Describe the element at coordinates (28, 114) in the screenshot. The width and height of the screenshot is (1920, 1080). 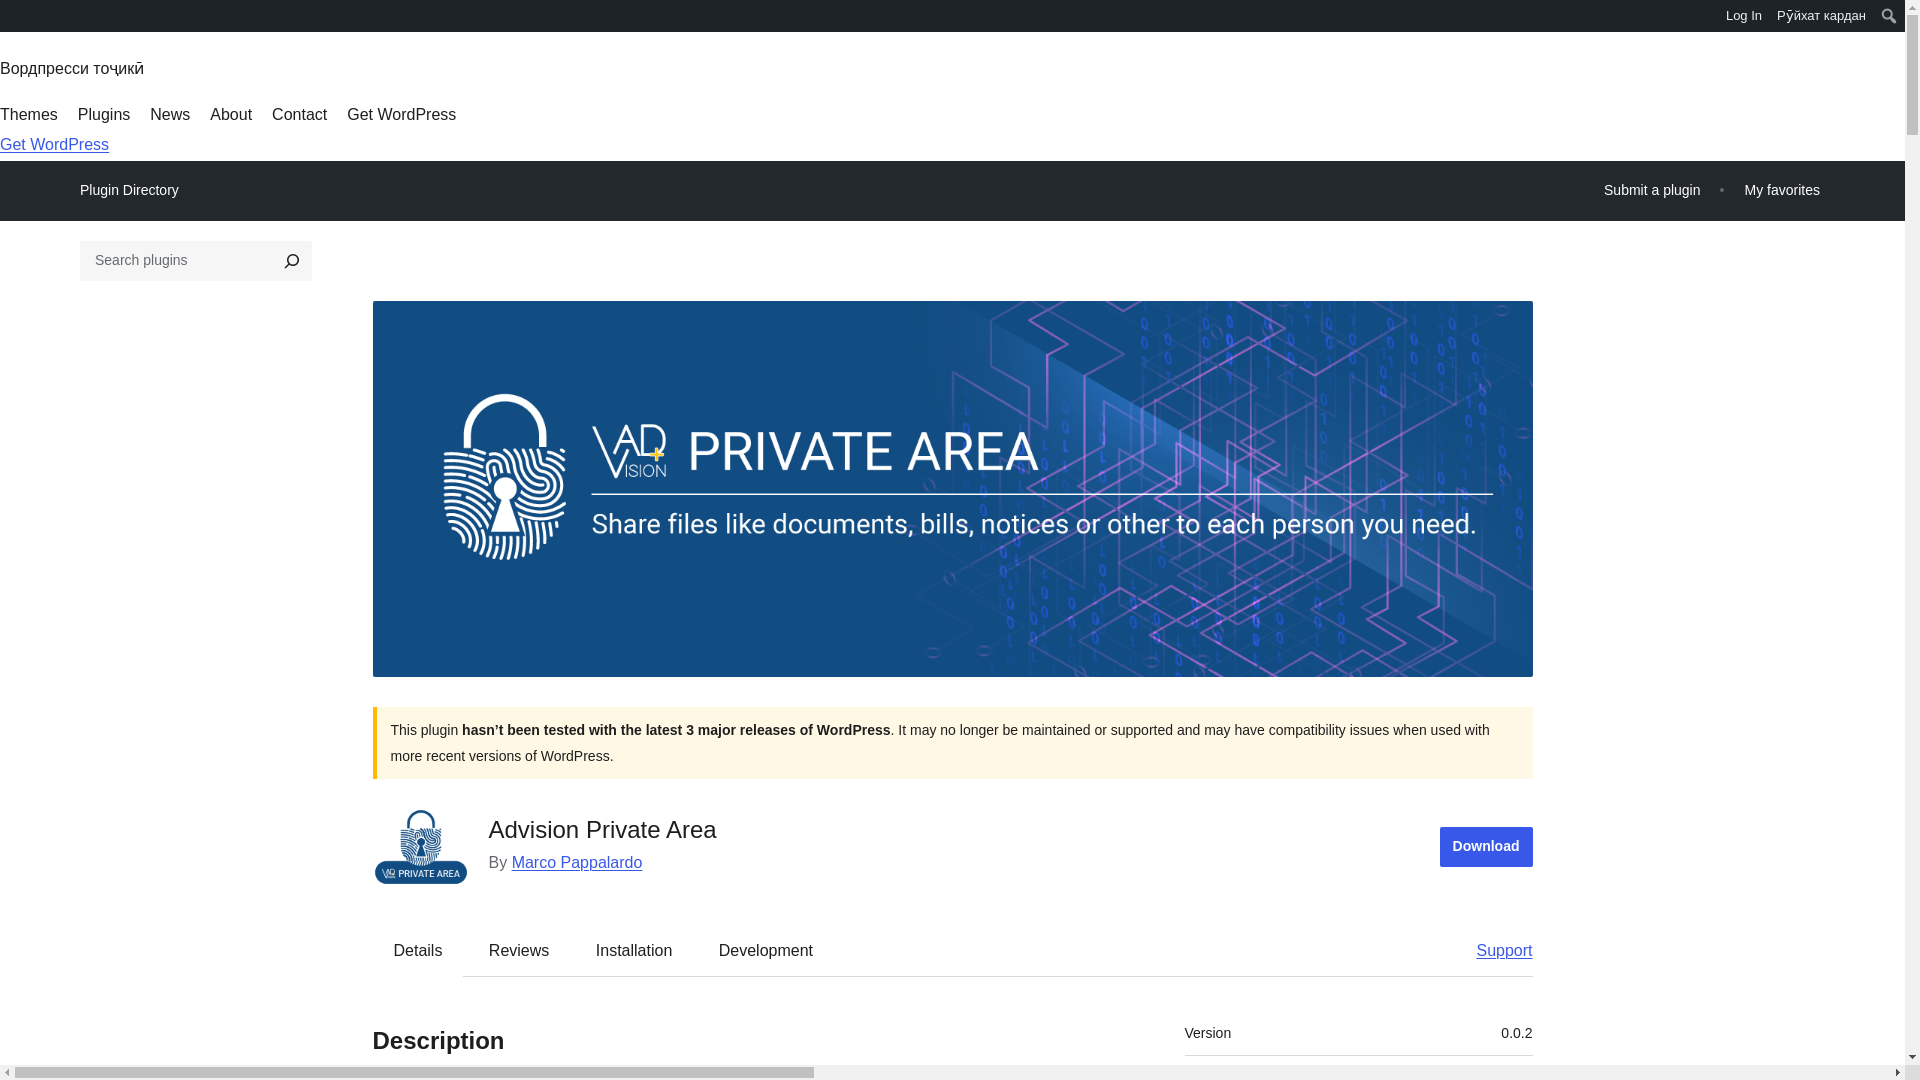
I see `Themes` at that location.